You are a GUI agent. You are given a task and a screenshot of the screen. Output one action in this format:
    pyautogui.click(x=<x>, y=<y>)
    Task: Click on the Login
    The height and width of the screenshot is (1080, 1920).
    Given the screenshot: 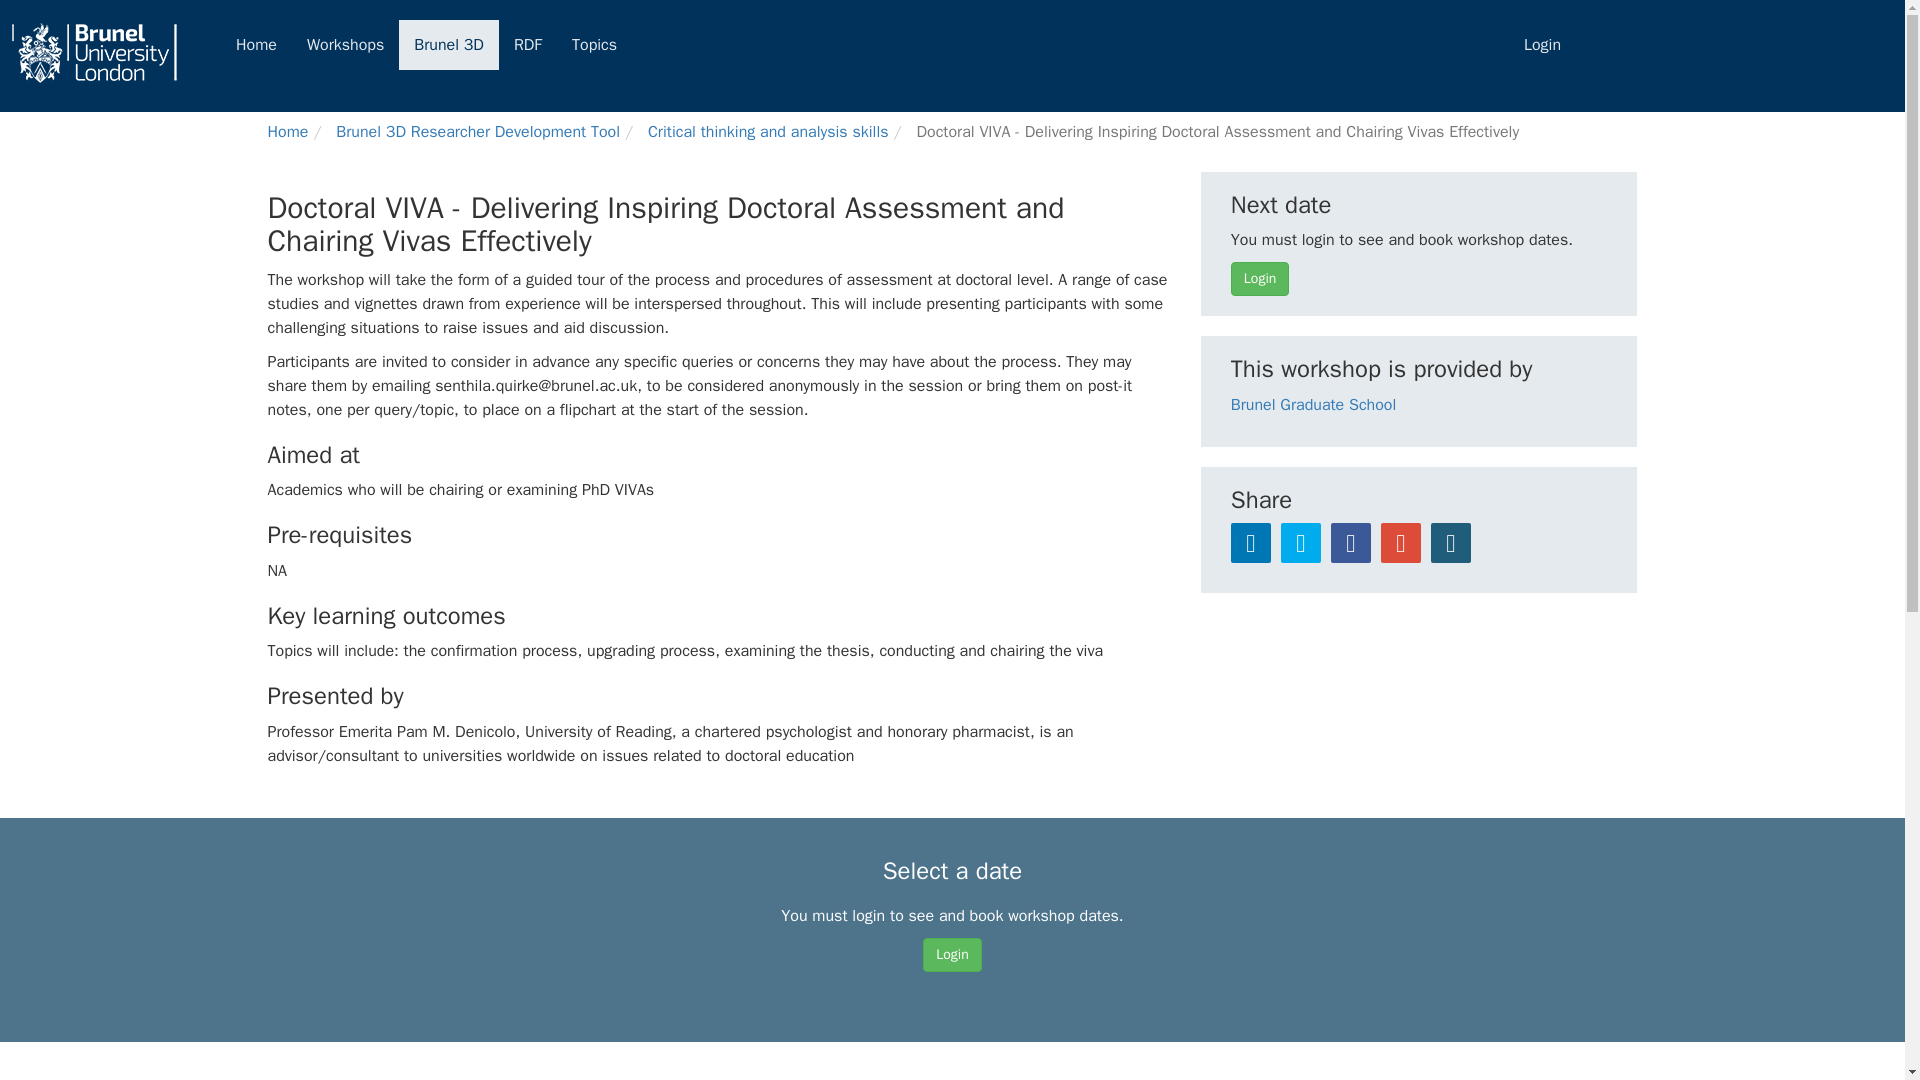 What is the action you would take?
    pyautogui.click(x=952, y=955)
    